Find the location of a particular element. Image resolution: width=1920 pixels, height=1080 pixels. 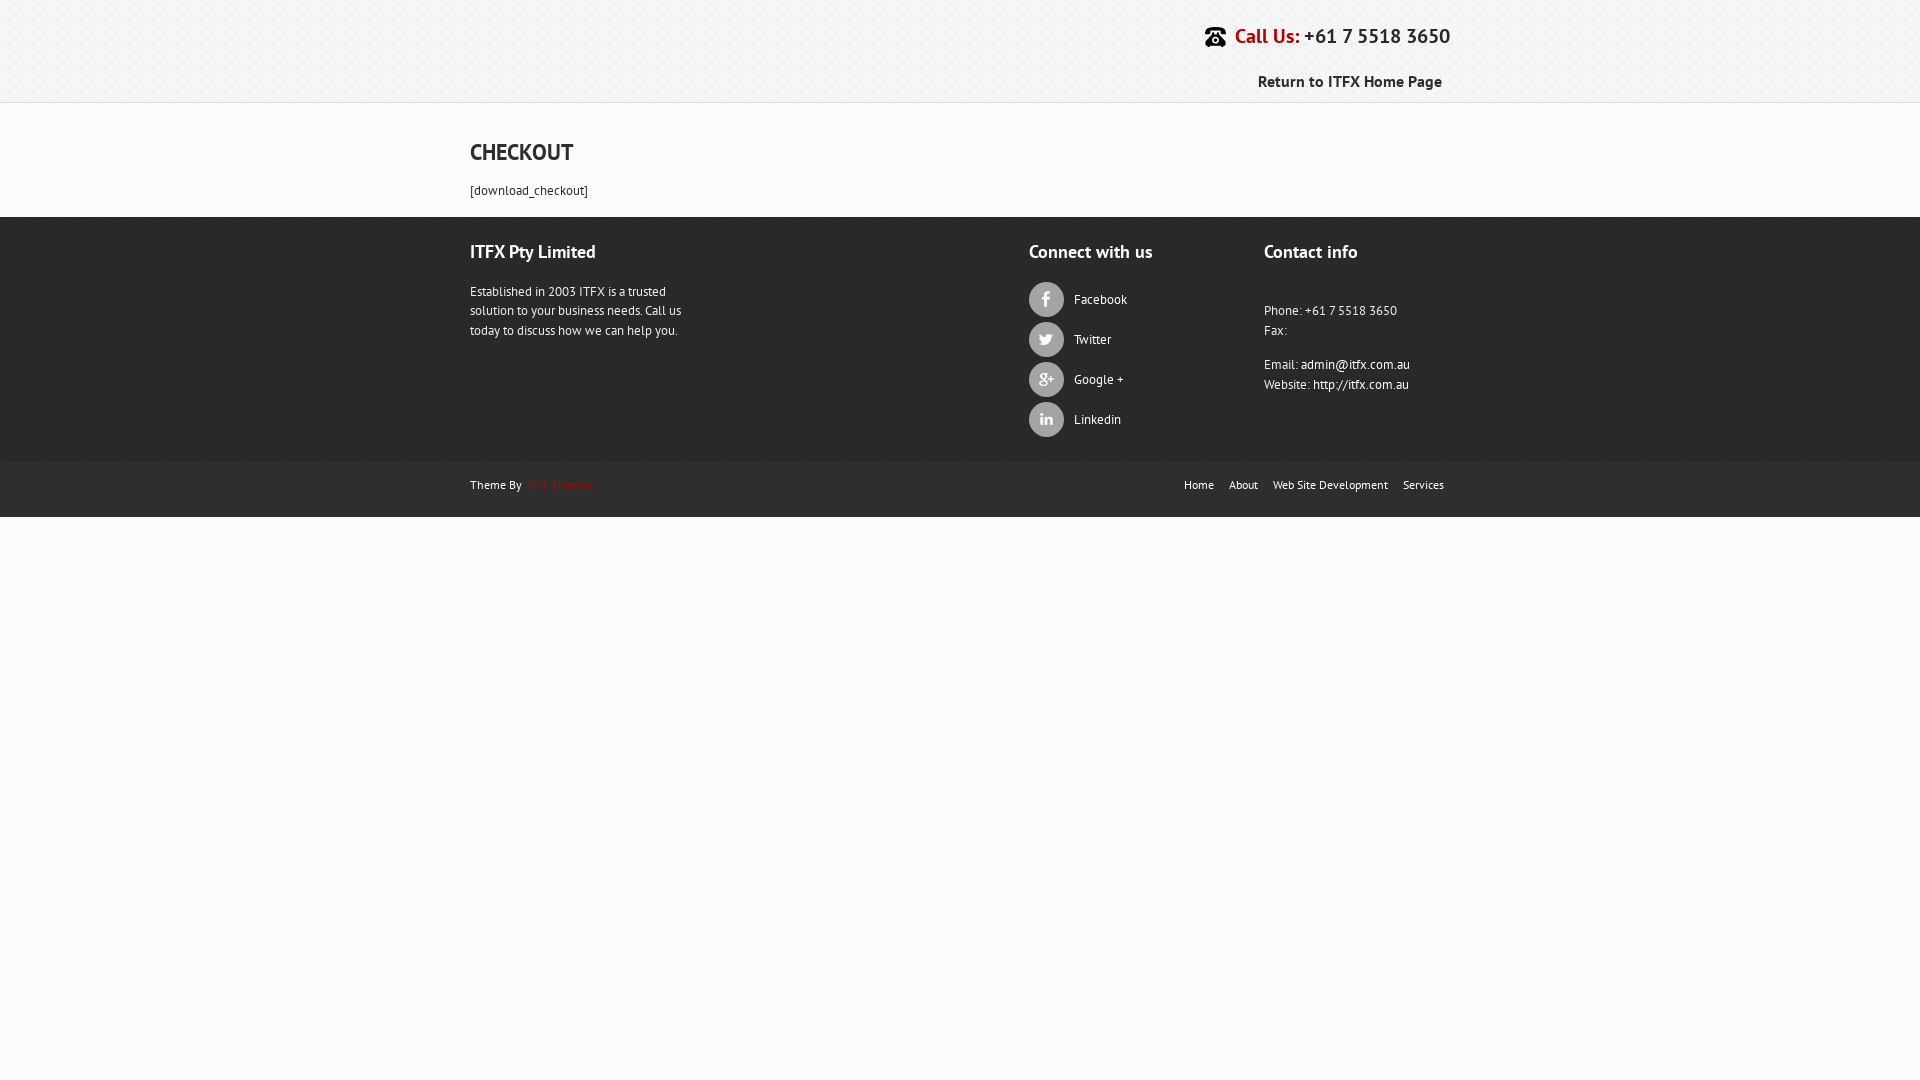

admin@itfx.com.au is located at coordinates (1356, 364).